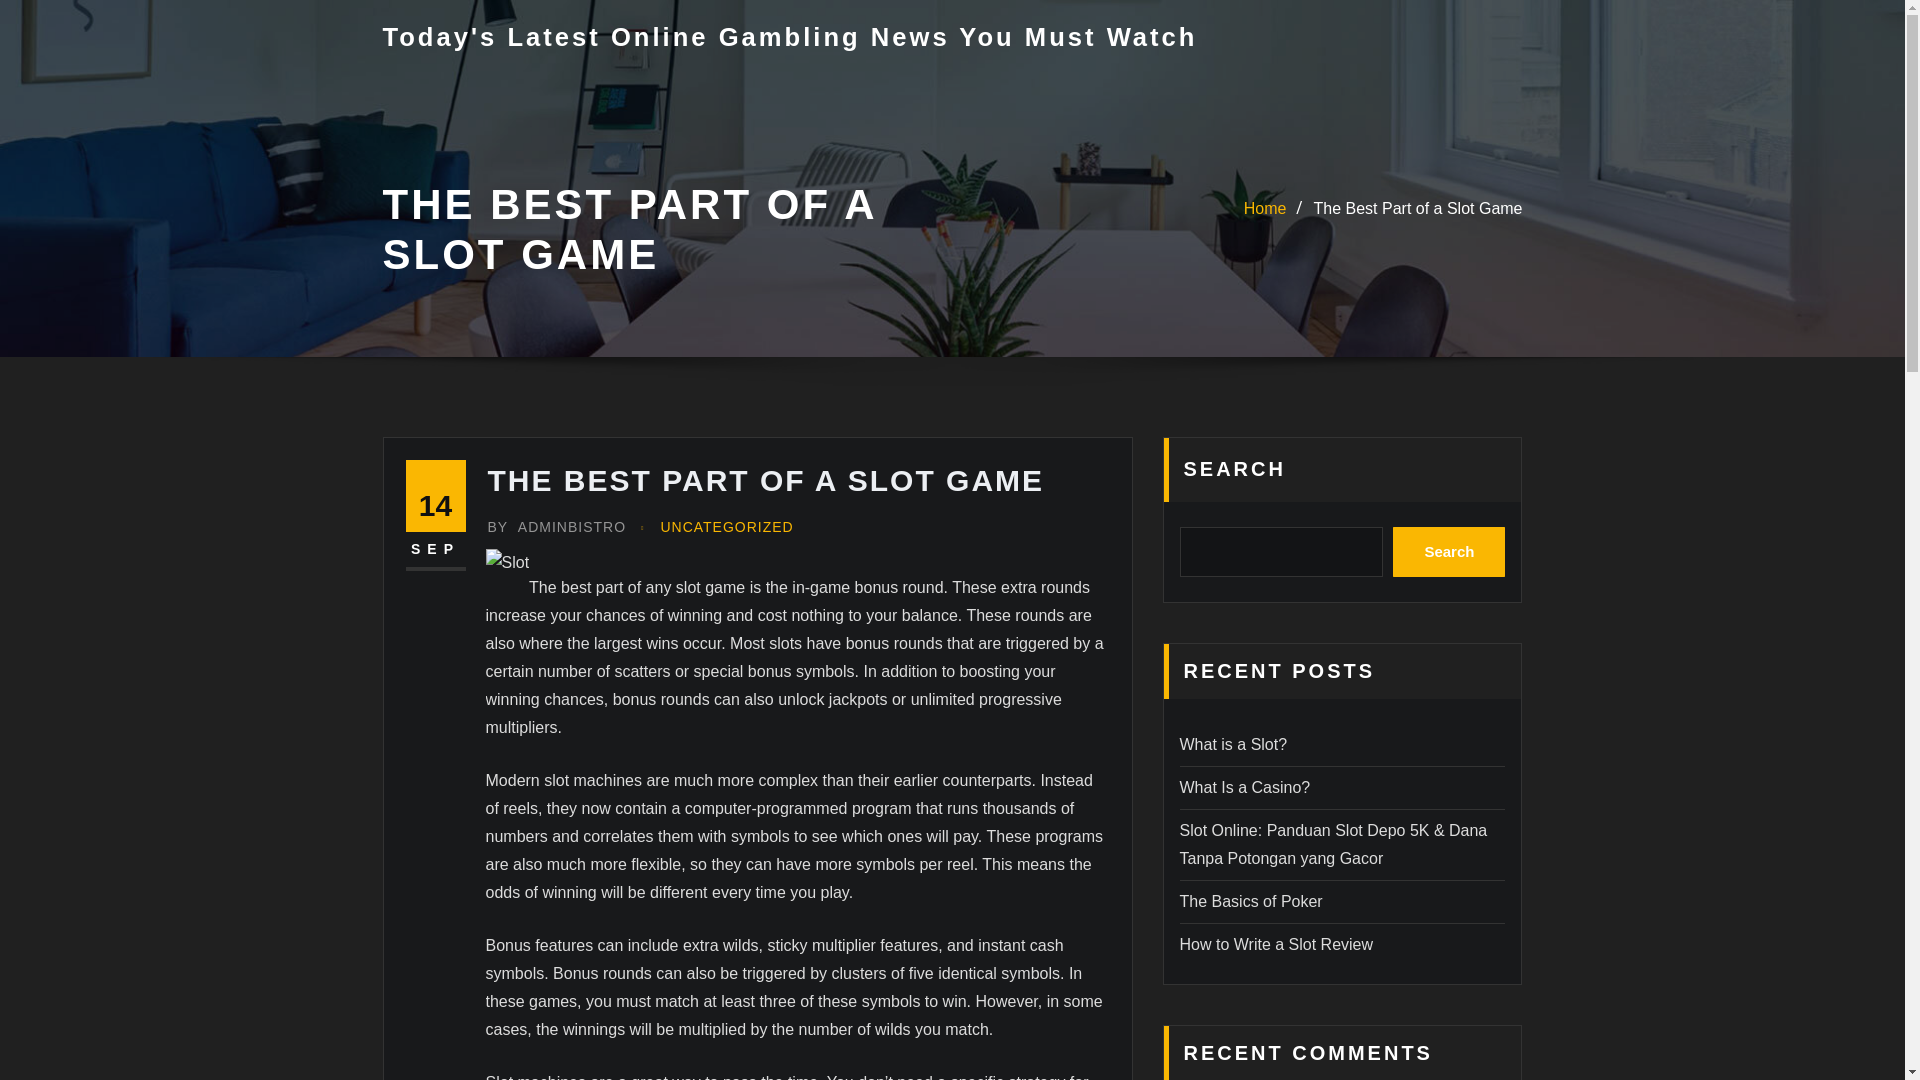  What do you see at coordinates (1449, 552) in the screenshot?
I see `Search` at bounding box center [1449, 552].